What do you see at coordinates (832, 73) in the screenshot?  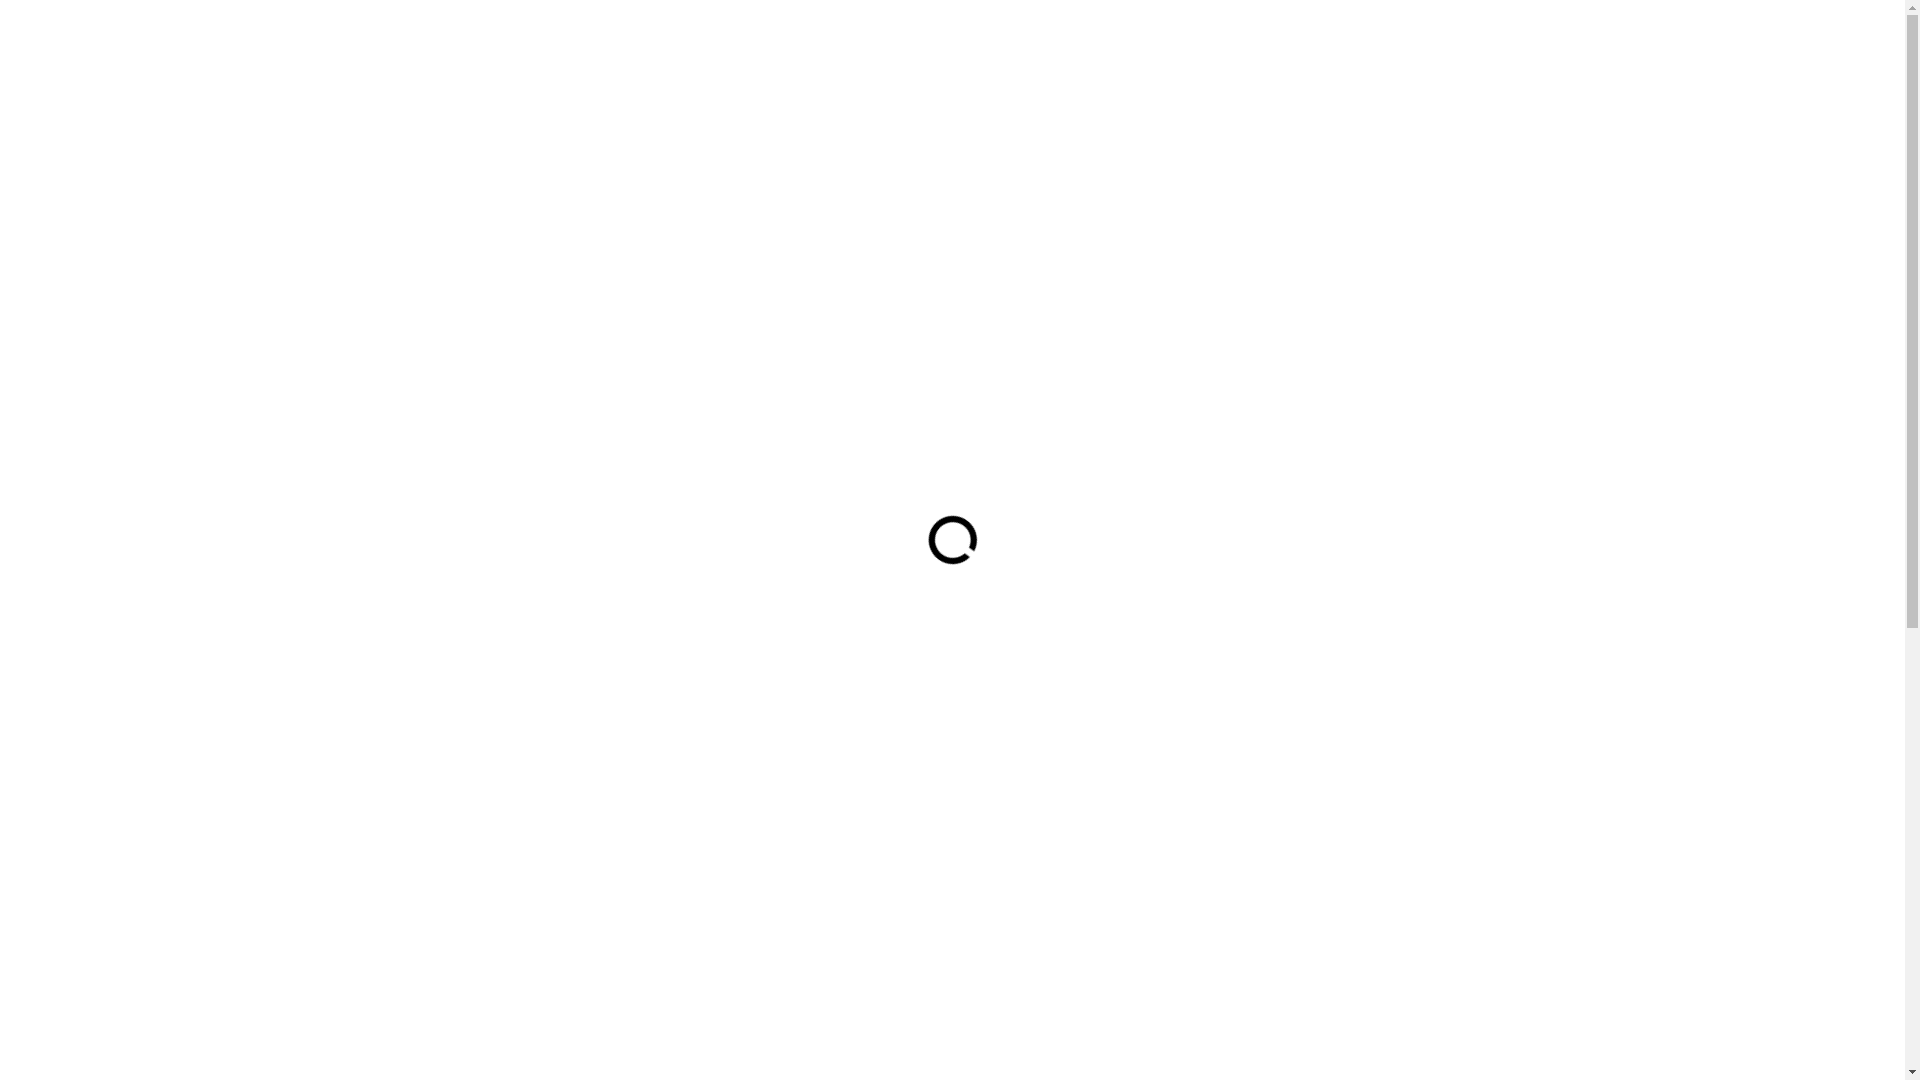 I see `SHORT COURSES` at bounding box center [832, 73].